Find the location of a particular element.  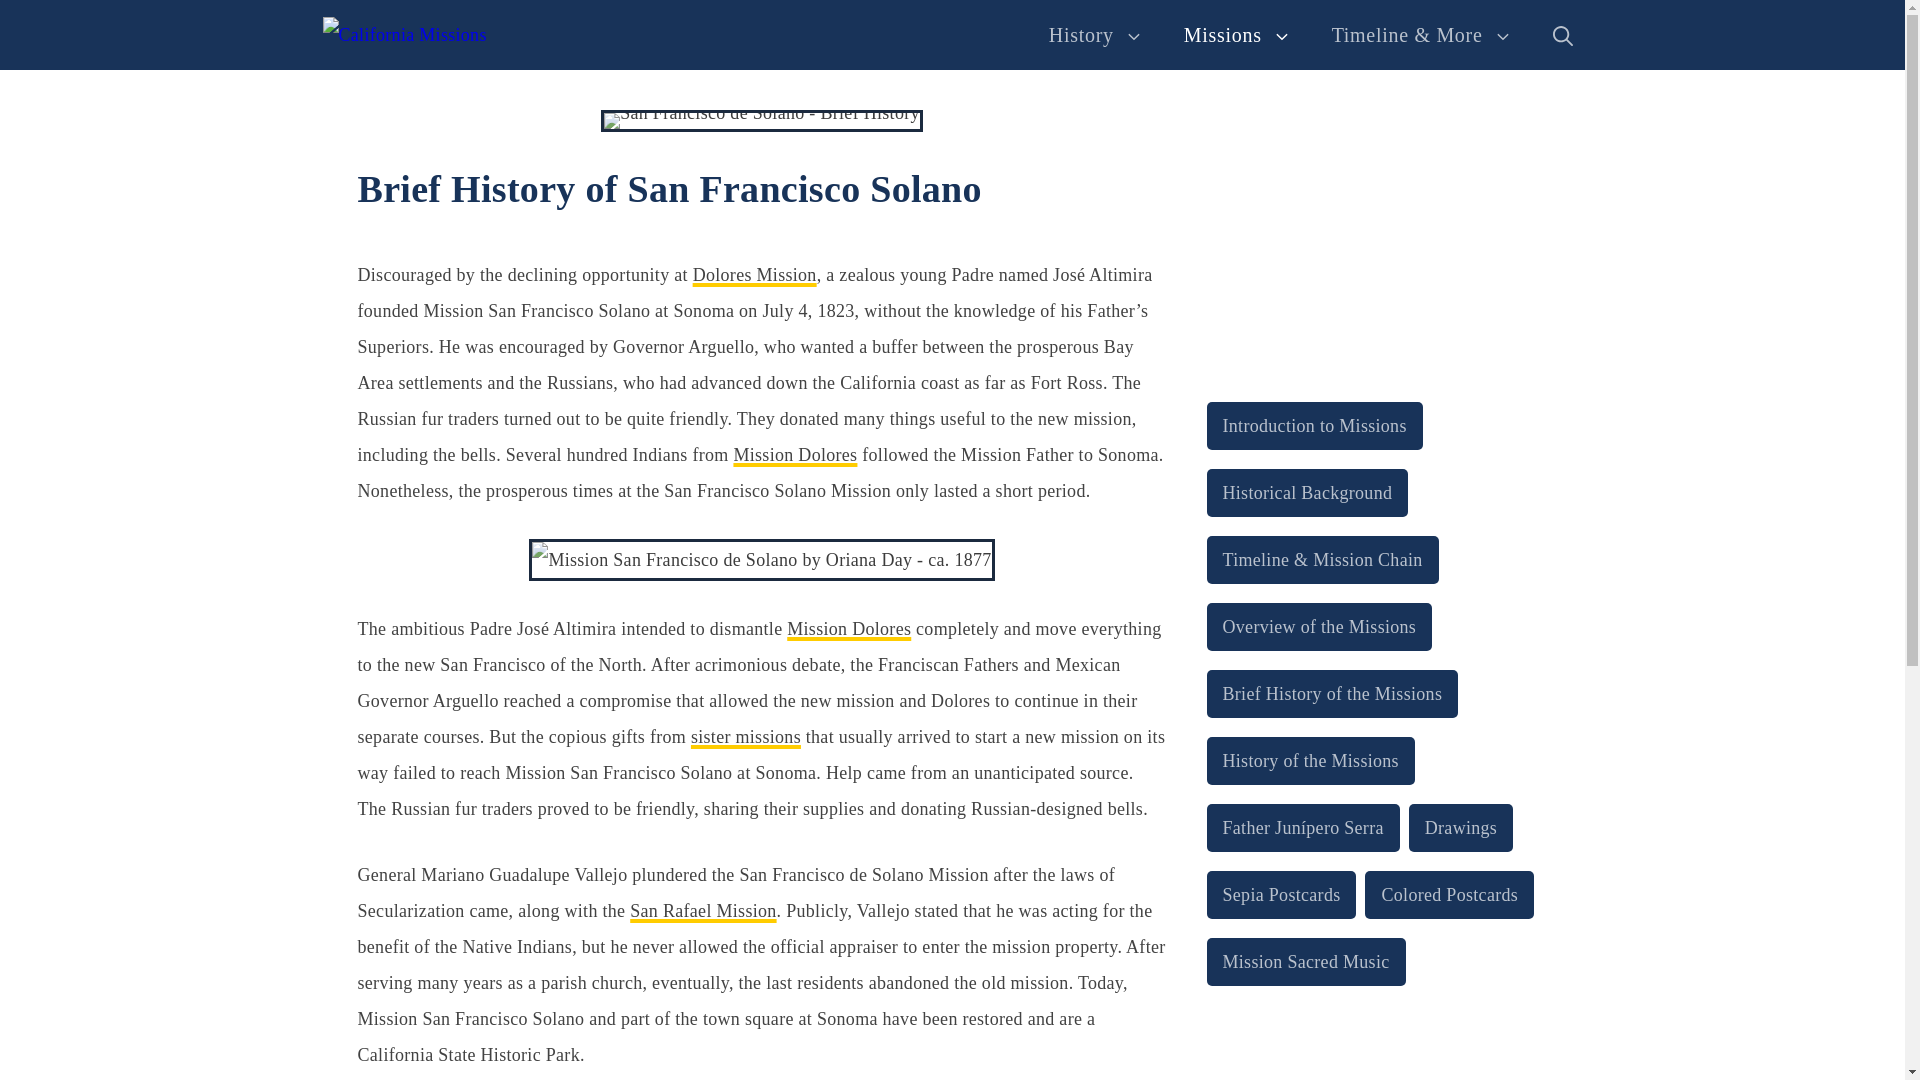

History is located at coordinates (1096, 34).